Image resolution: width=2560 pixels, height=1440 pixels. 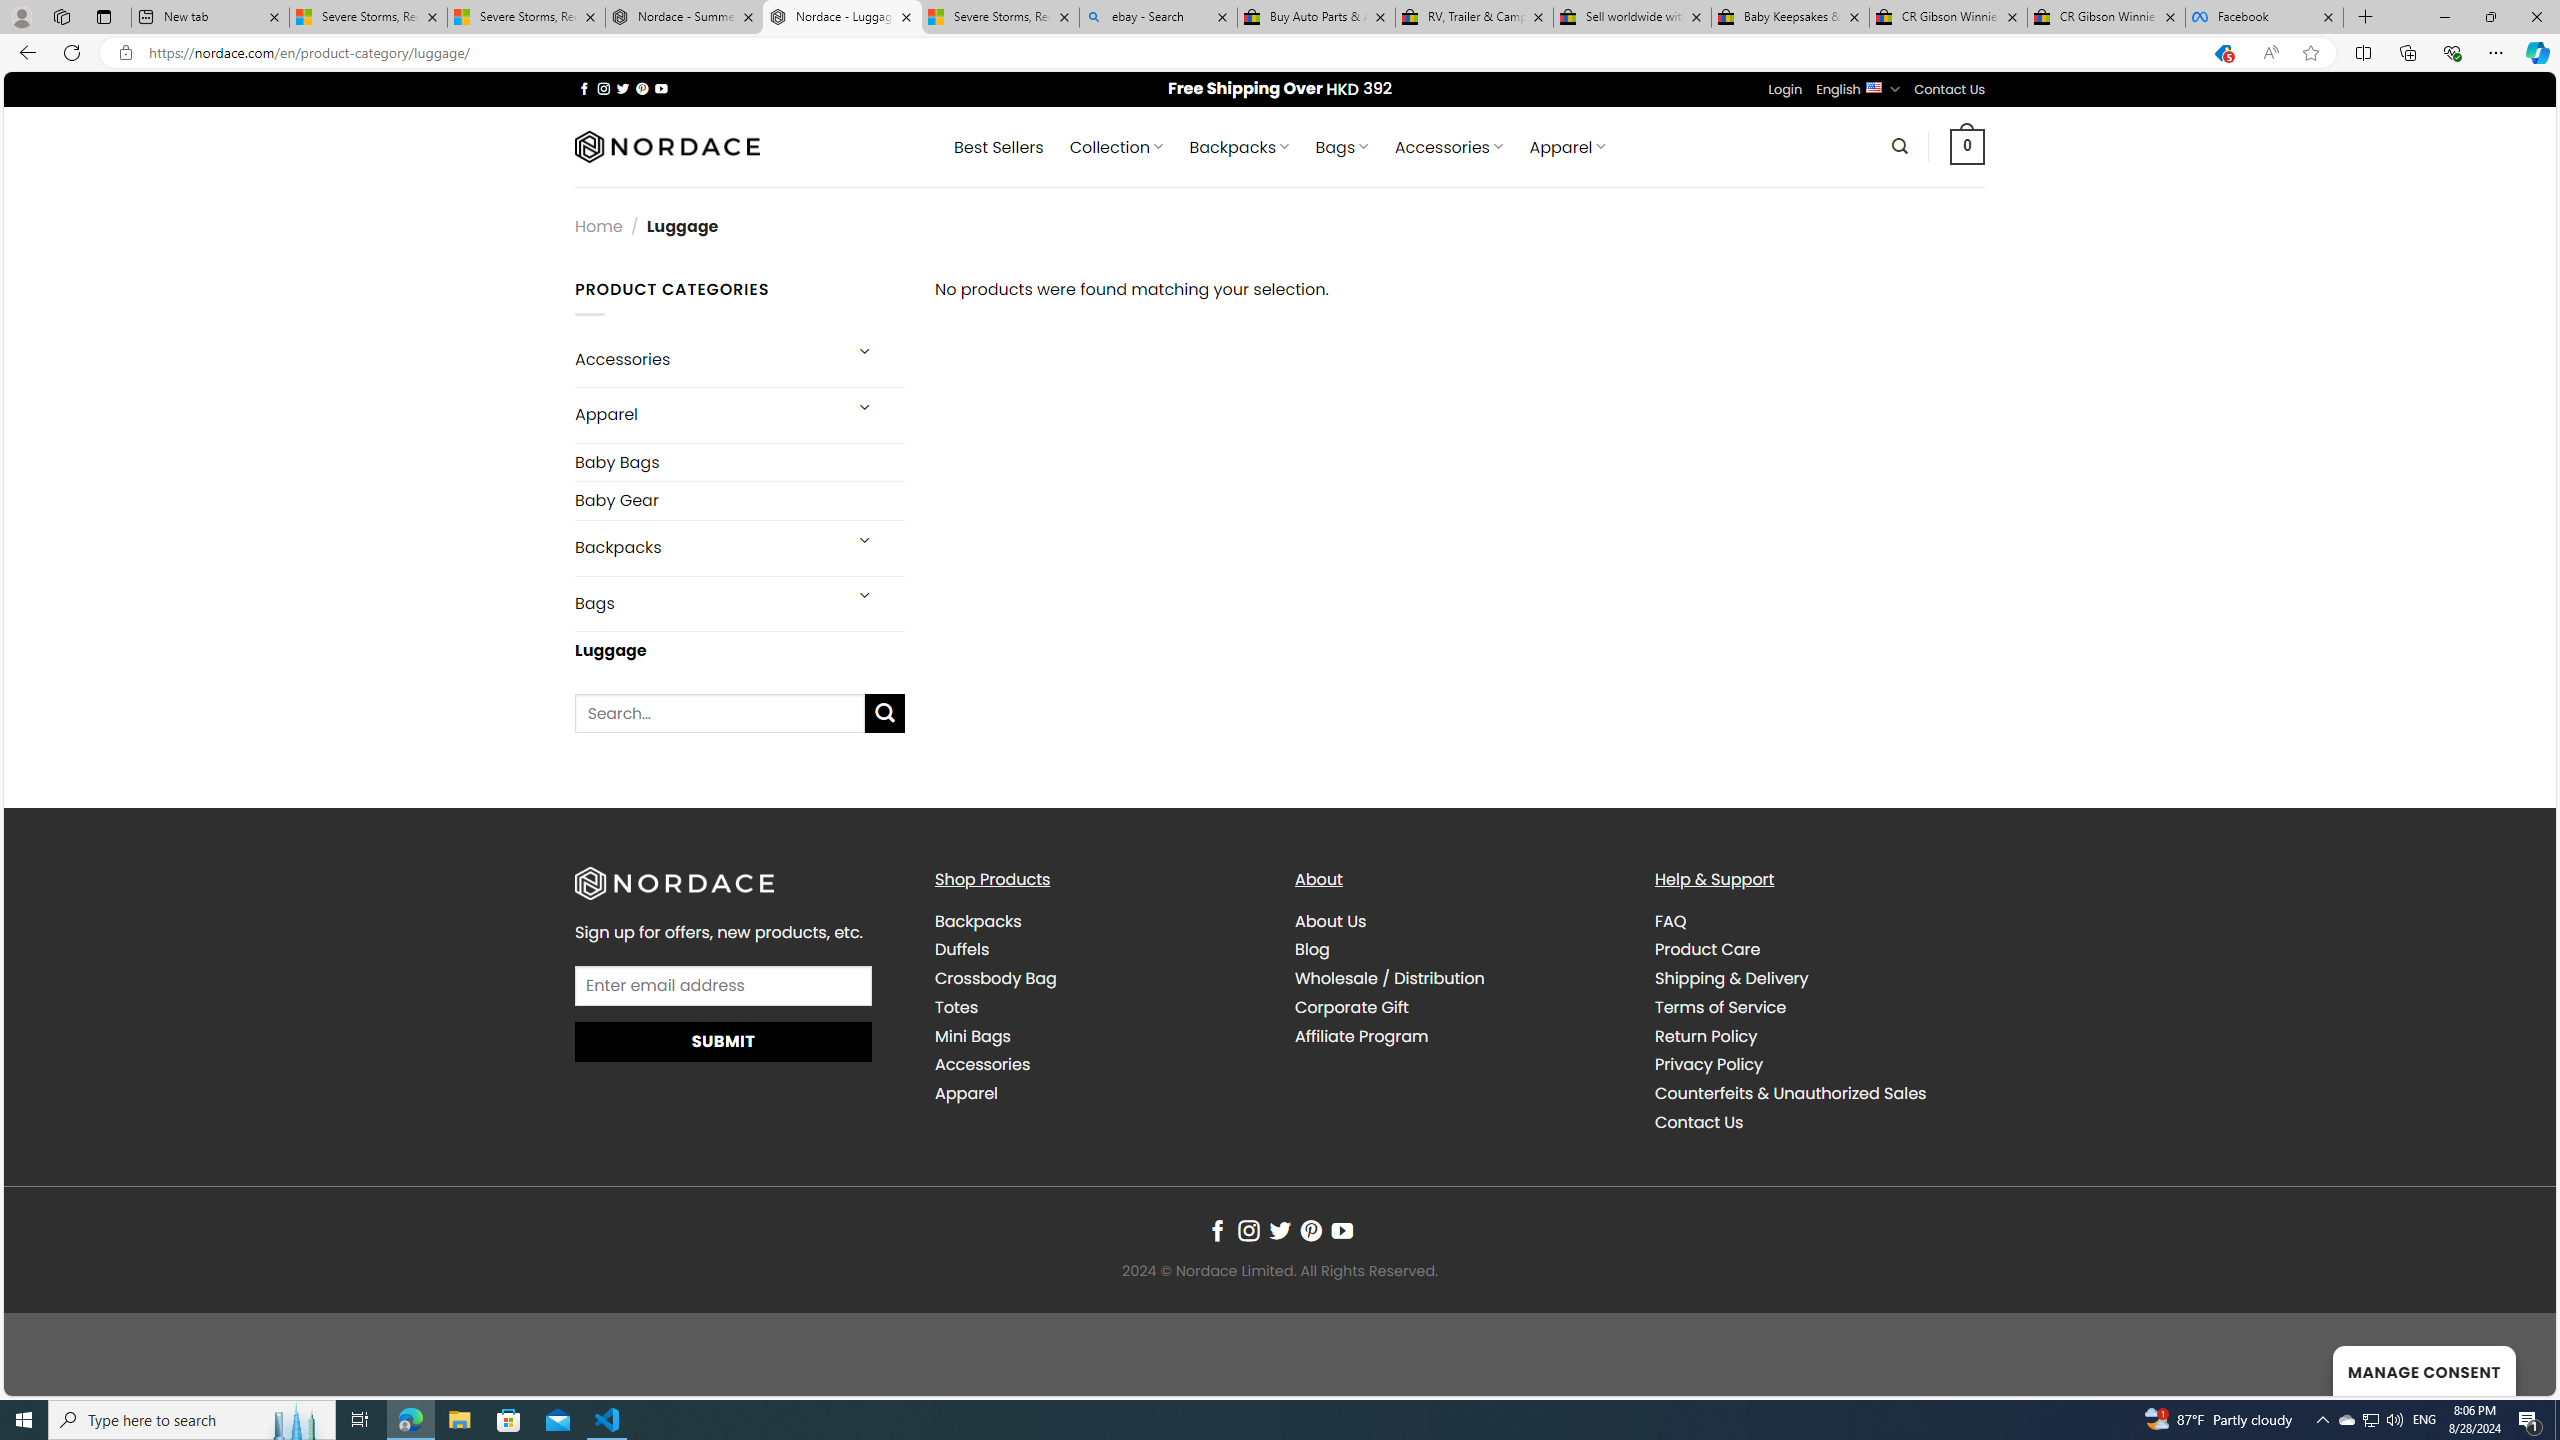 I want to click on App bar, so click(x=1280, y=53).